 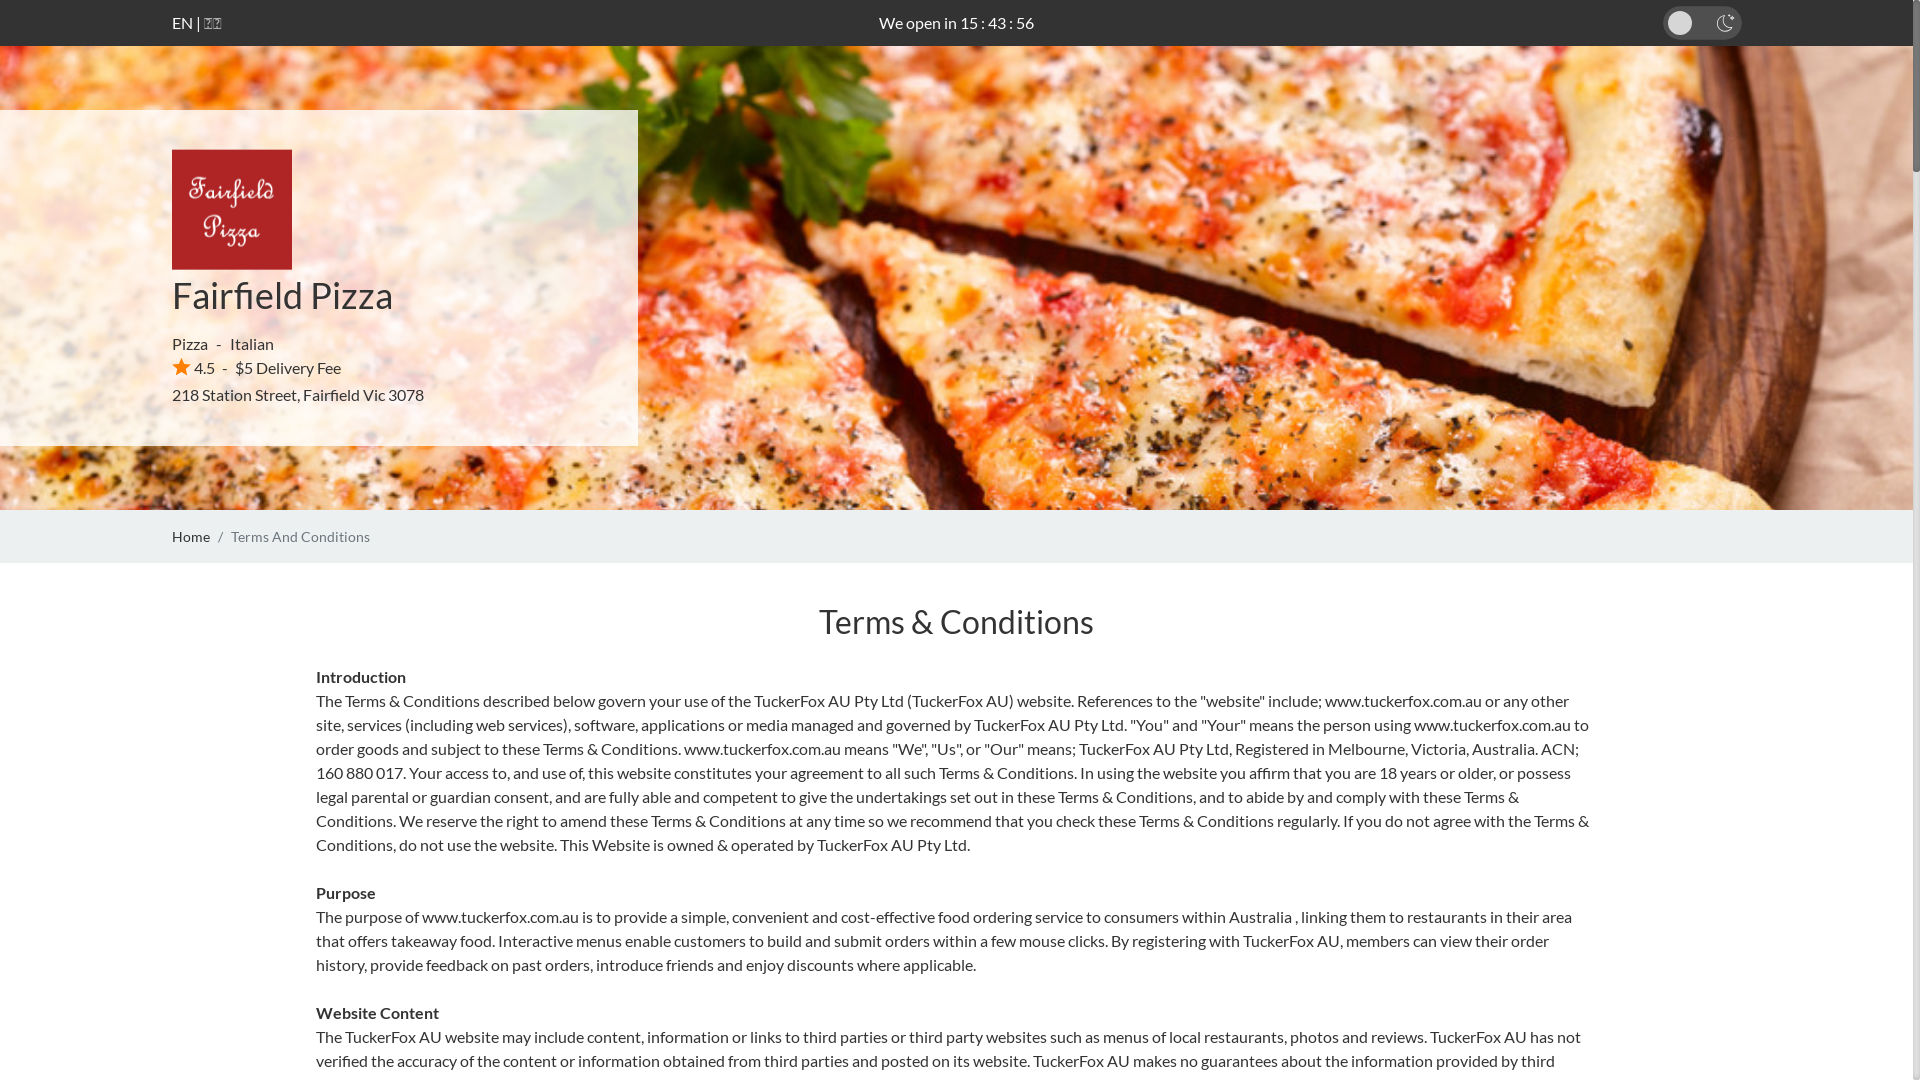 I want to click on Fairfield Pizza, so click(x=282, y=295).